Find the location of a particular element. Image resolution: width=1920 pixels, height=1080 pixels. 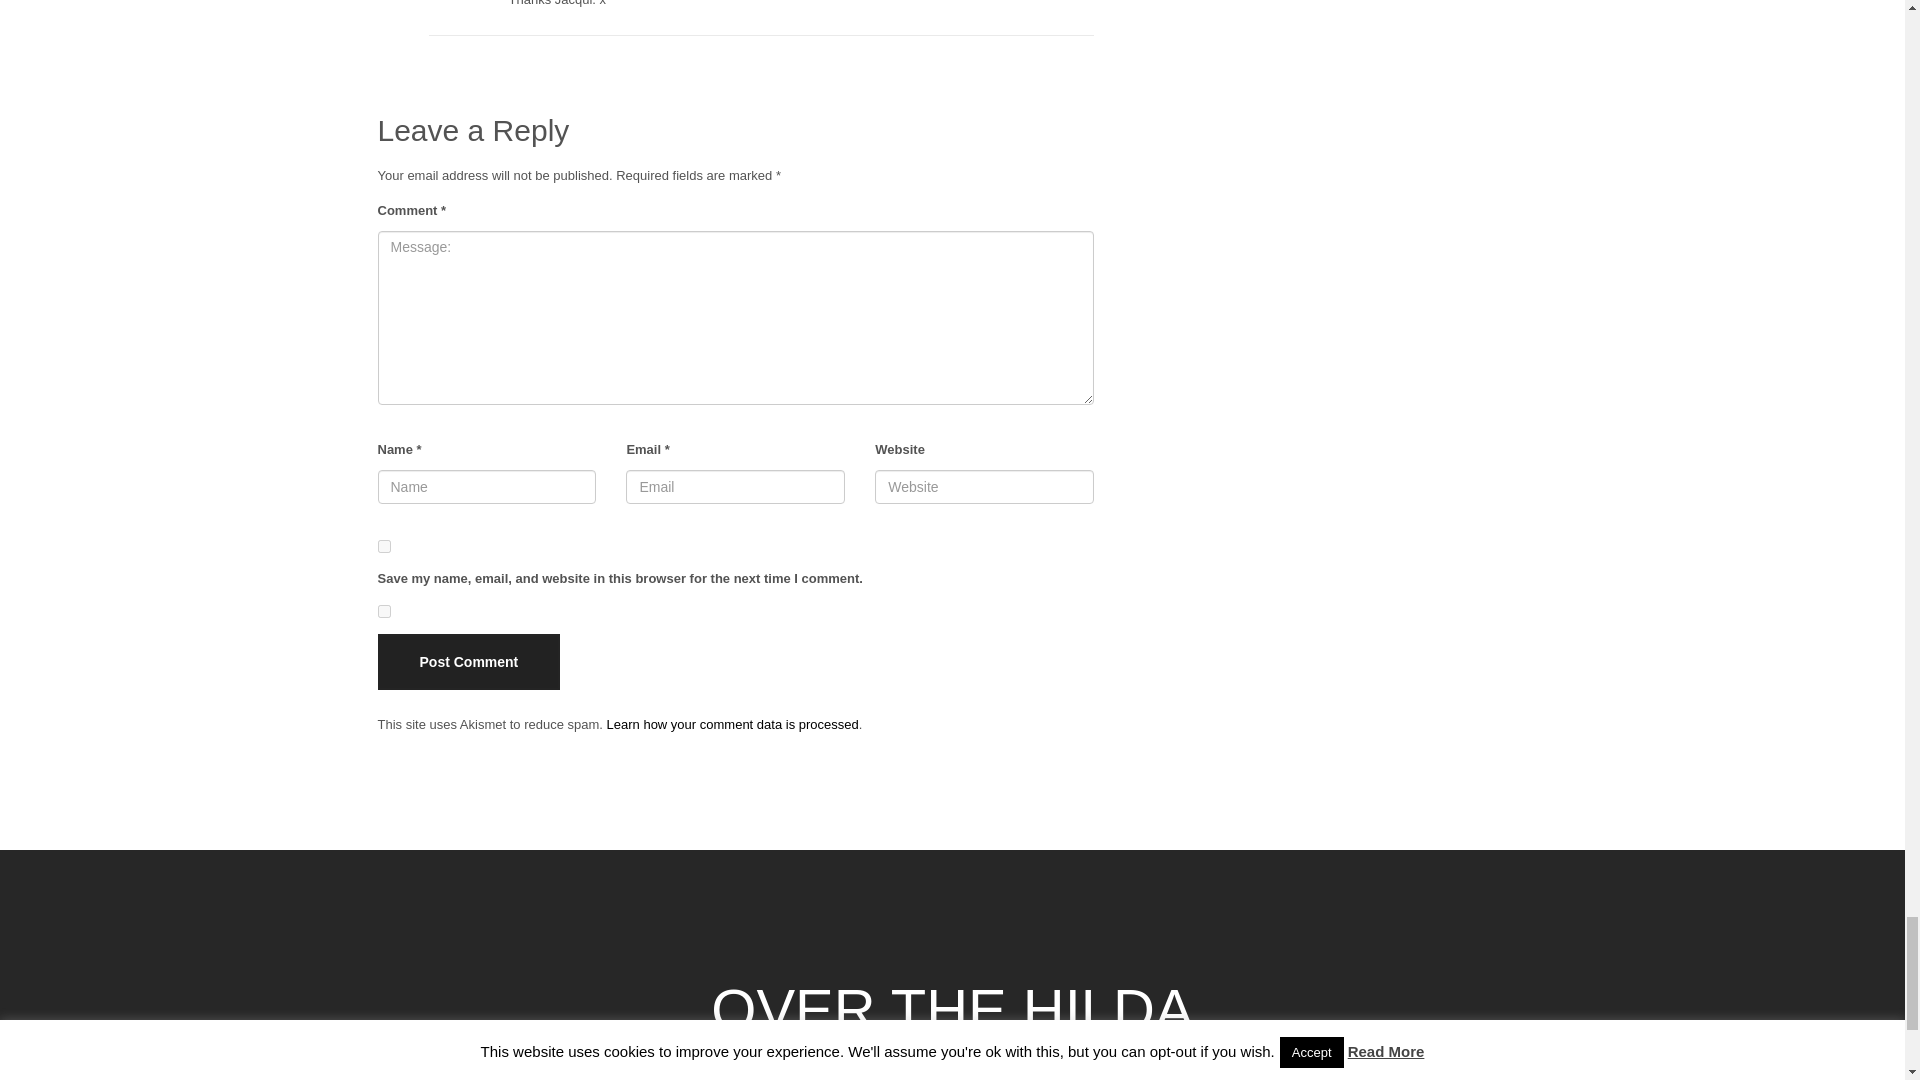

yes is located at coordinates (384, 546).